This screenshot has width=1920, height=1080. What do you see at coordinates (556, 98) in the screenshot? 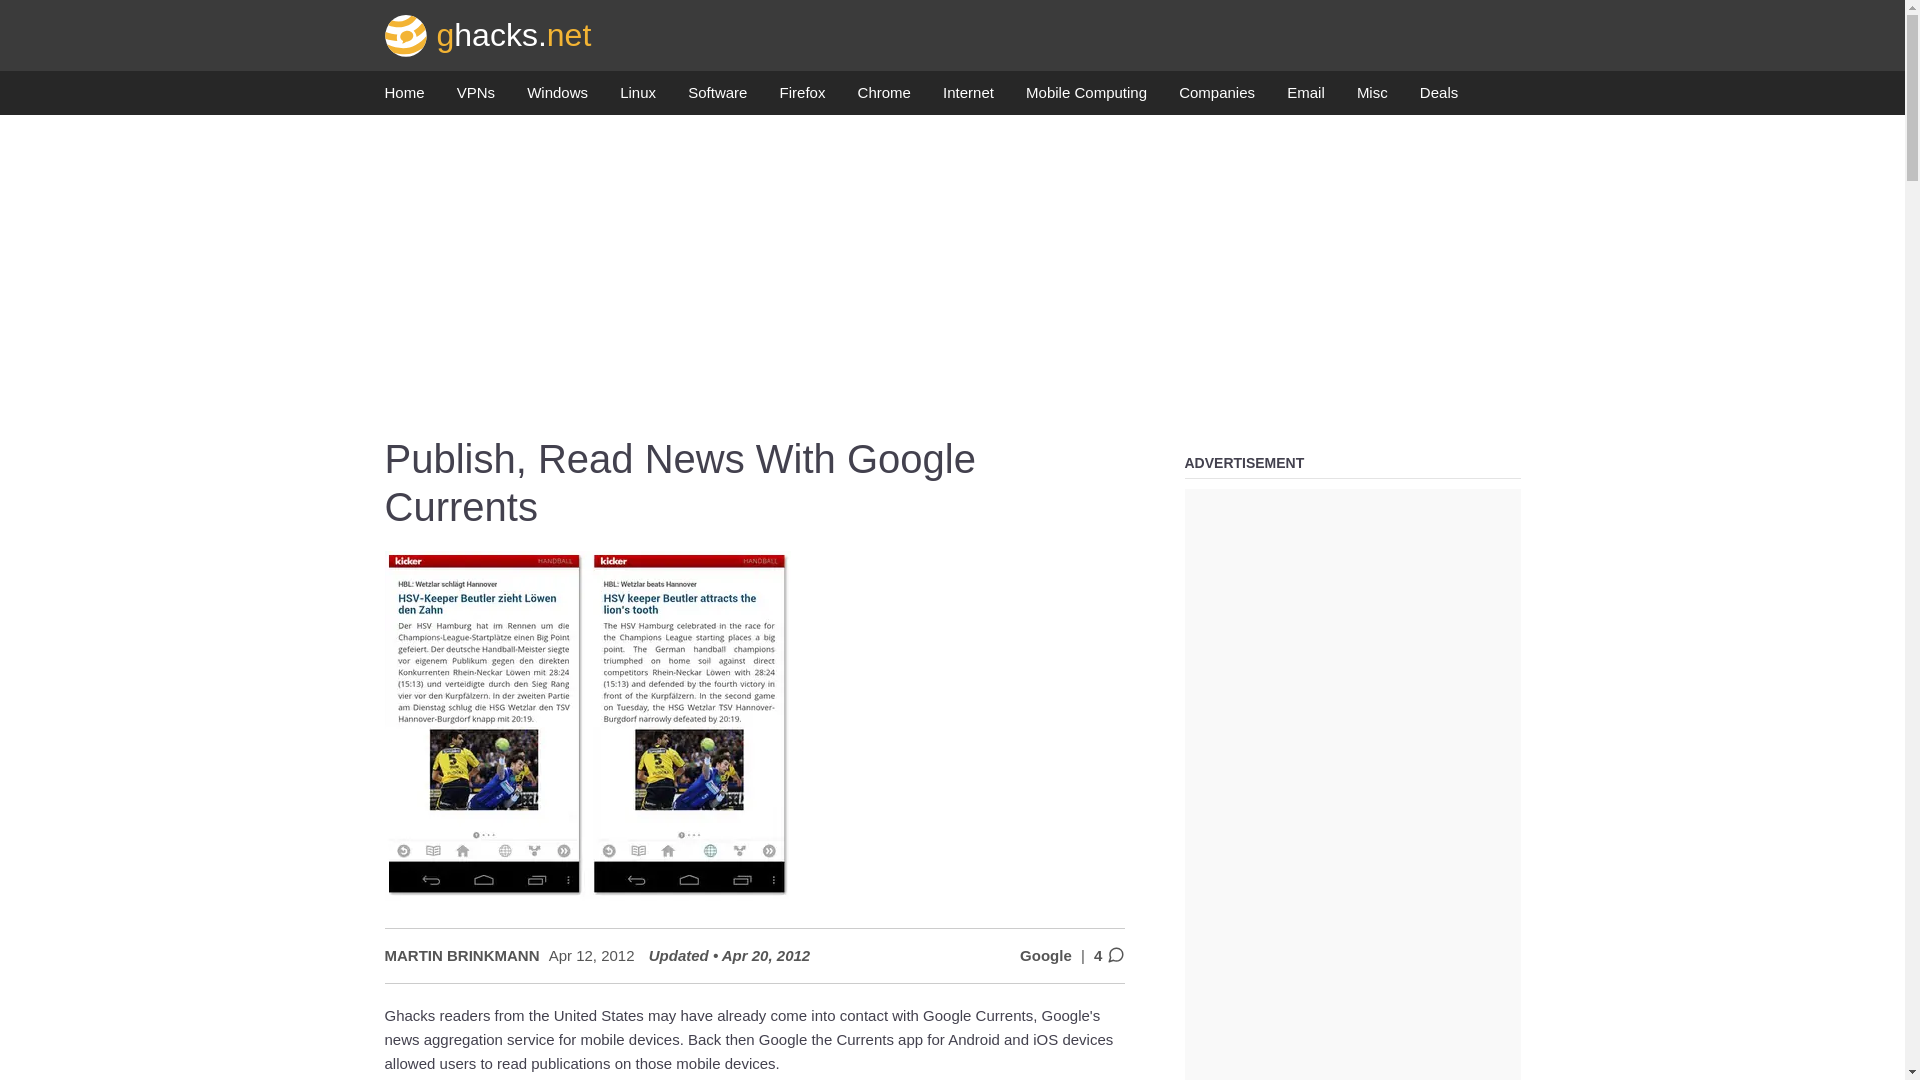
I see `Windows` at bounding box center [556, 98].